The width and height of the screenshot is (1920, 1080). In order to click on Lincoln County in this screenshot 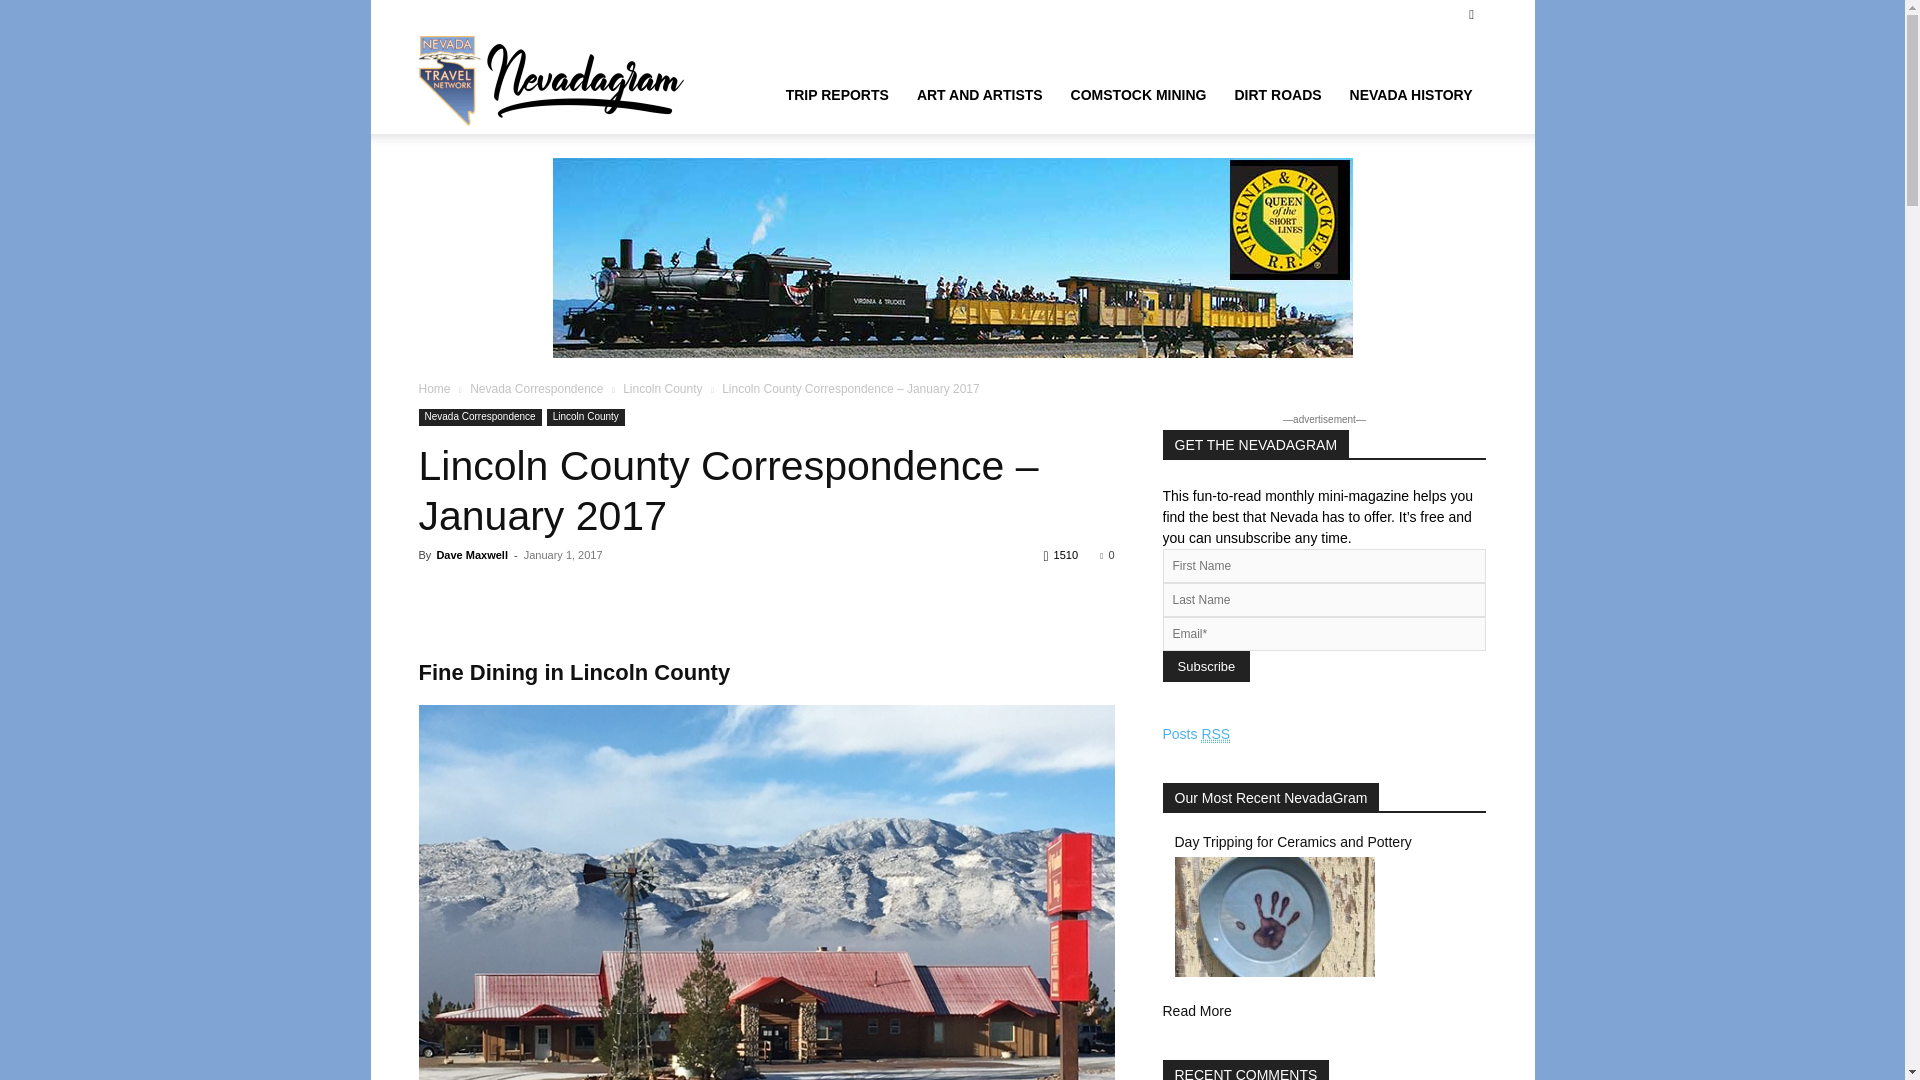, I will do `click(586, 417)`.